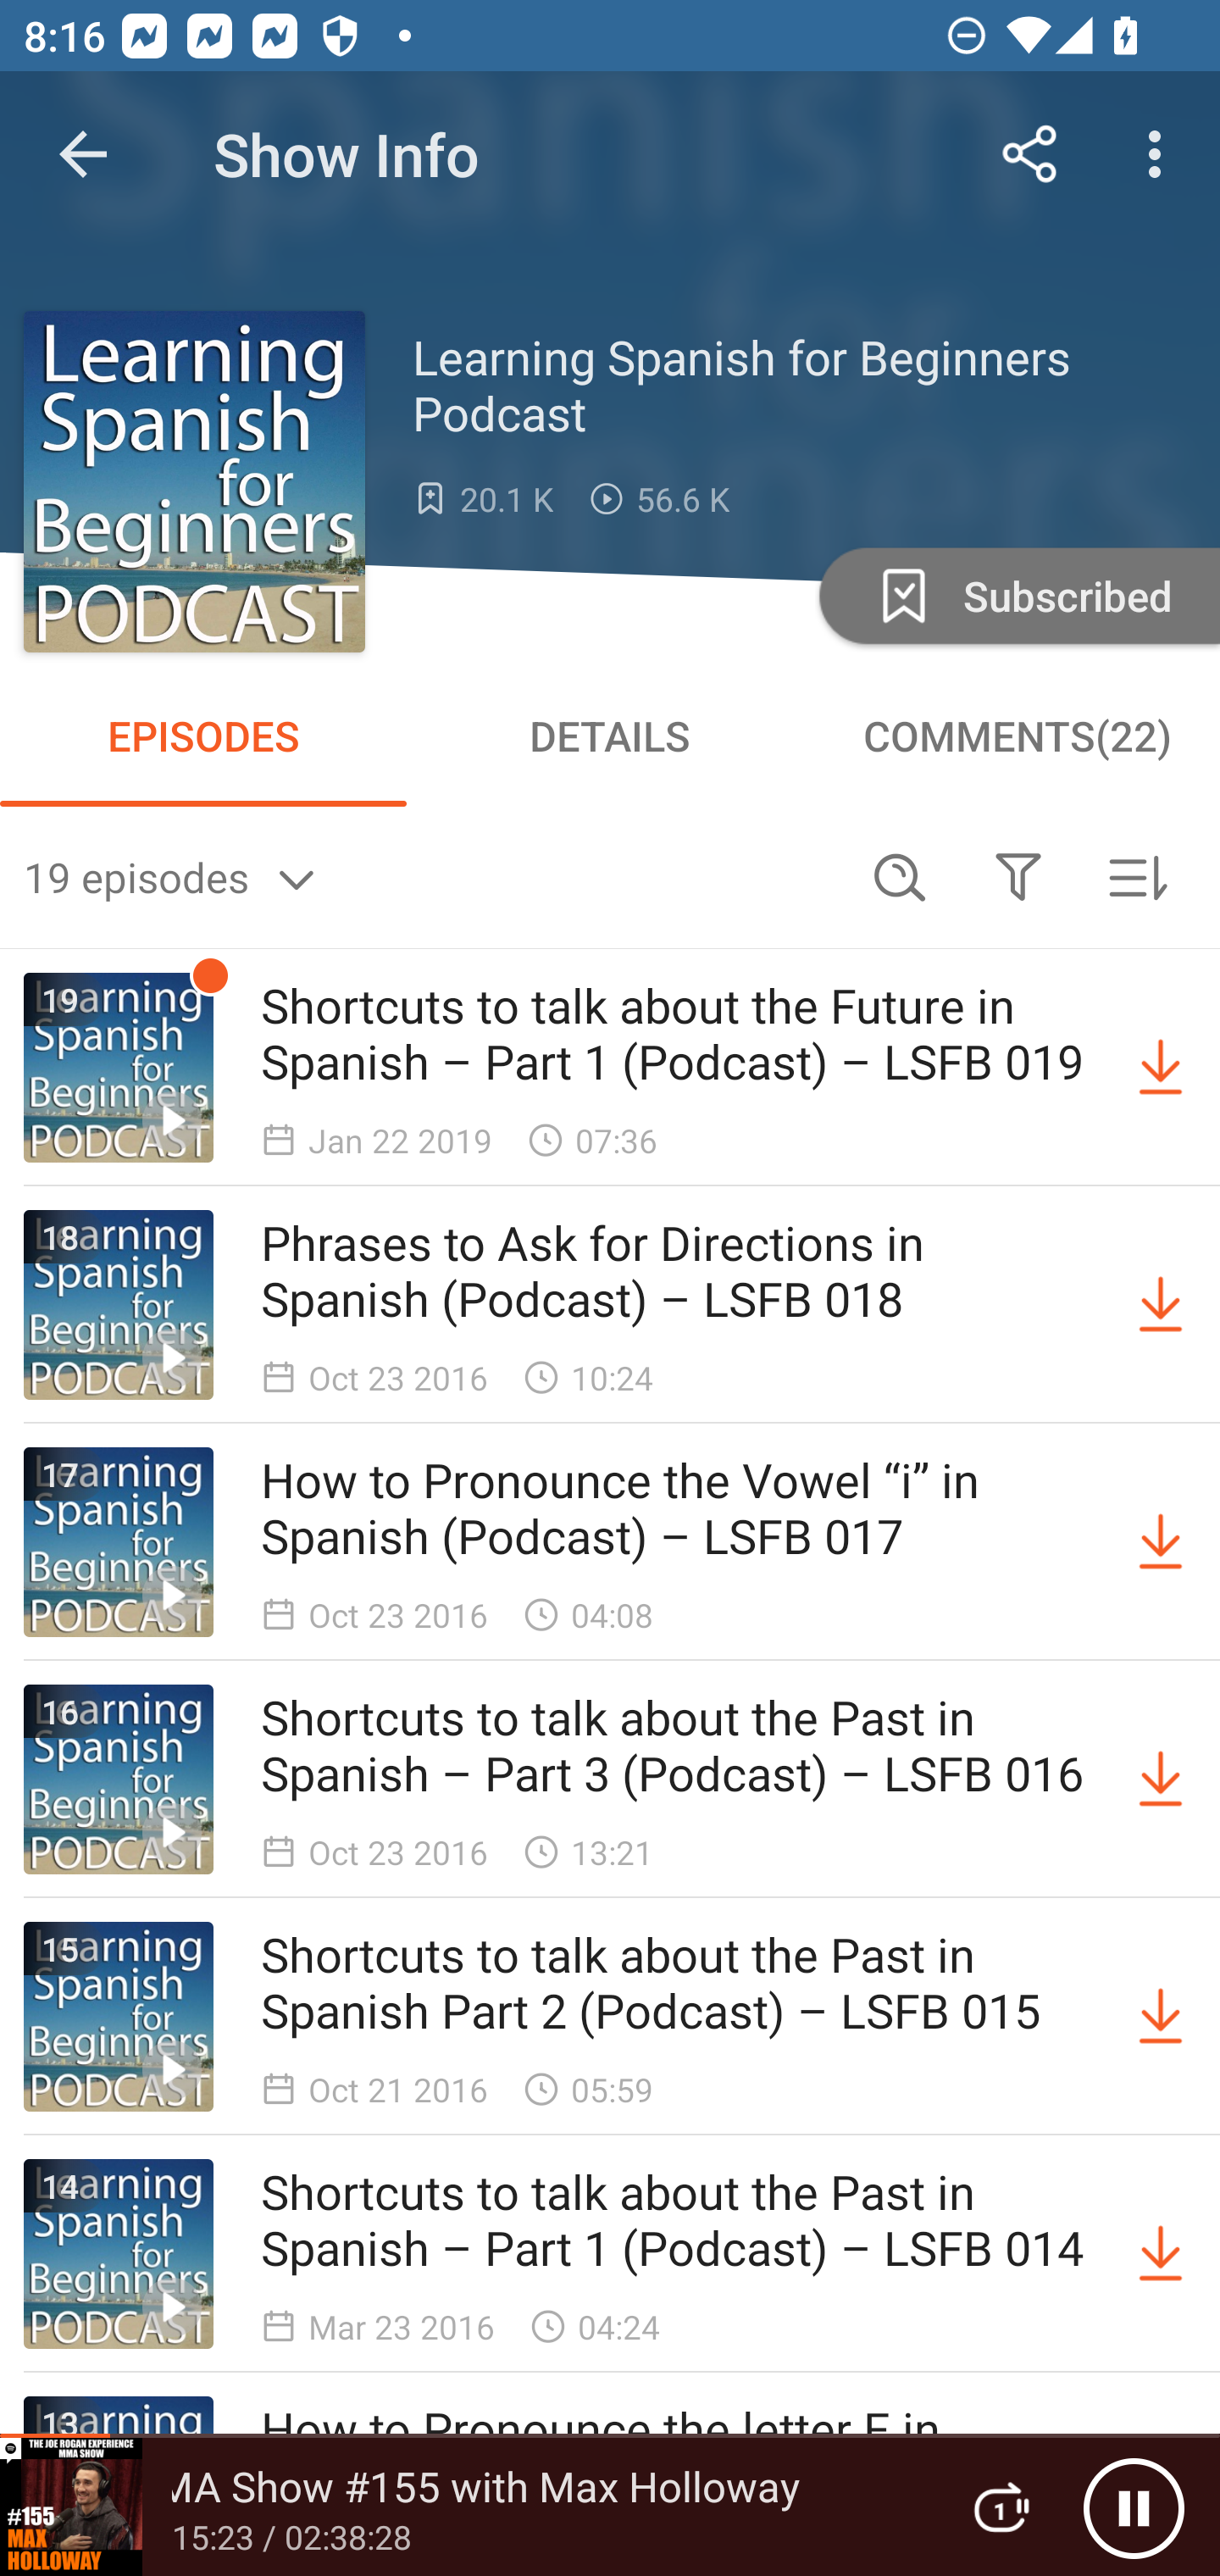  What do you see at coordinates (1161, 154) in the screenshot?
I see `More options` at bounding box center [1161, 154].